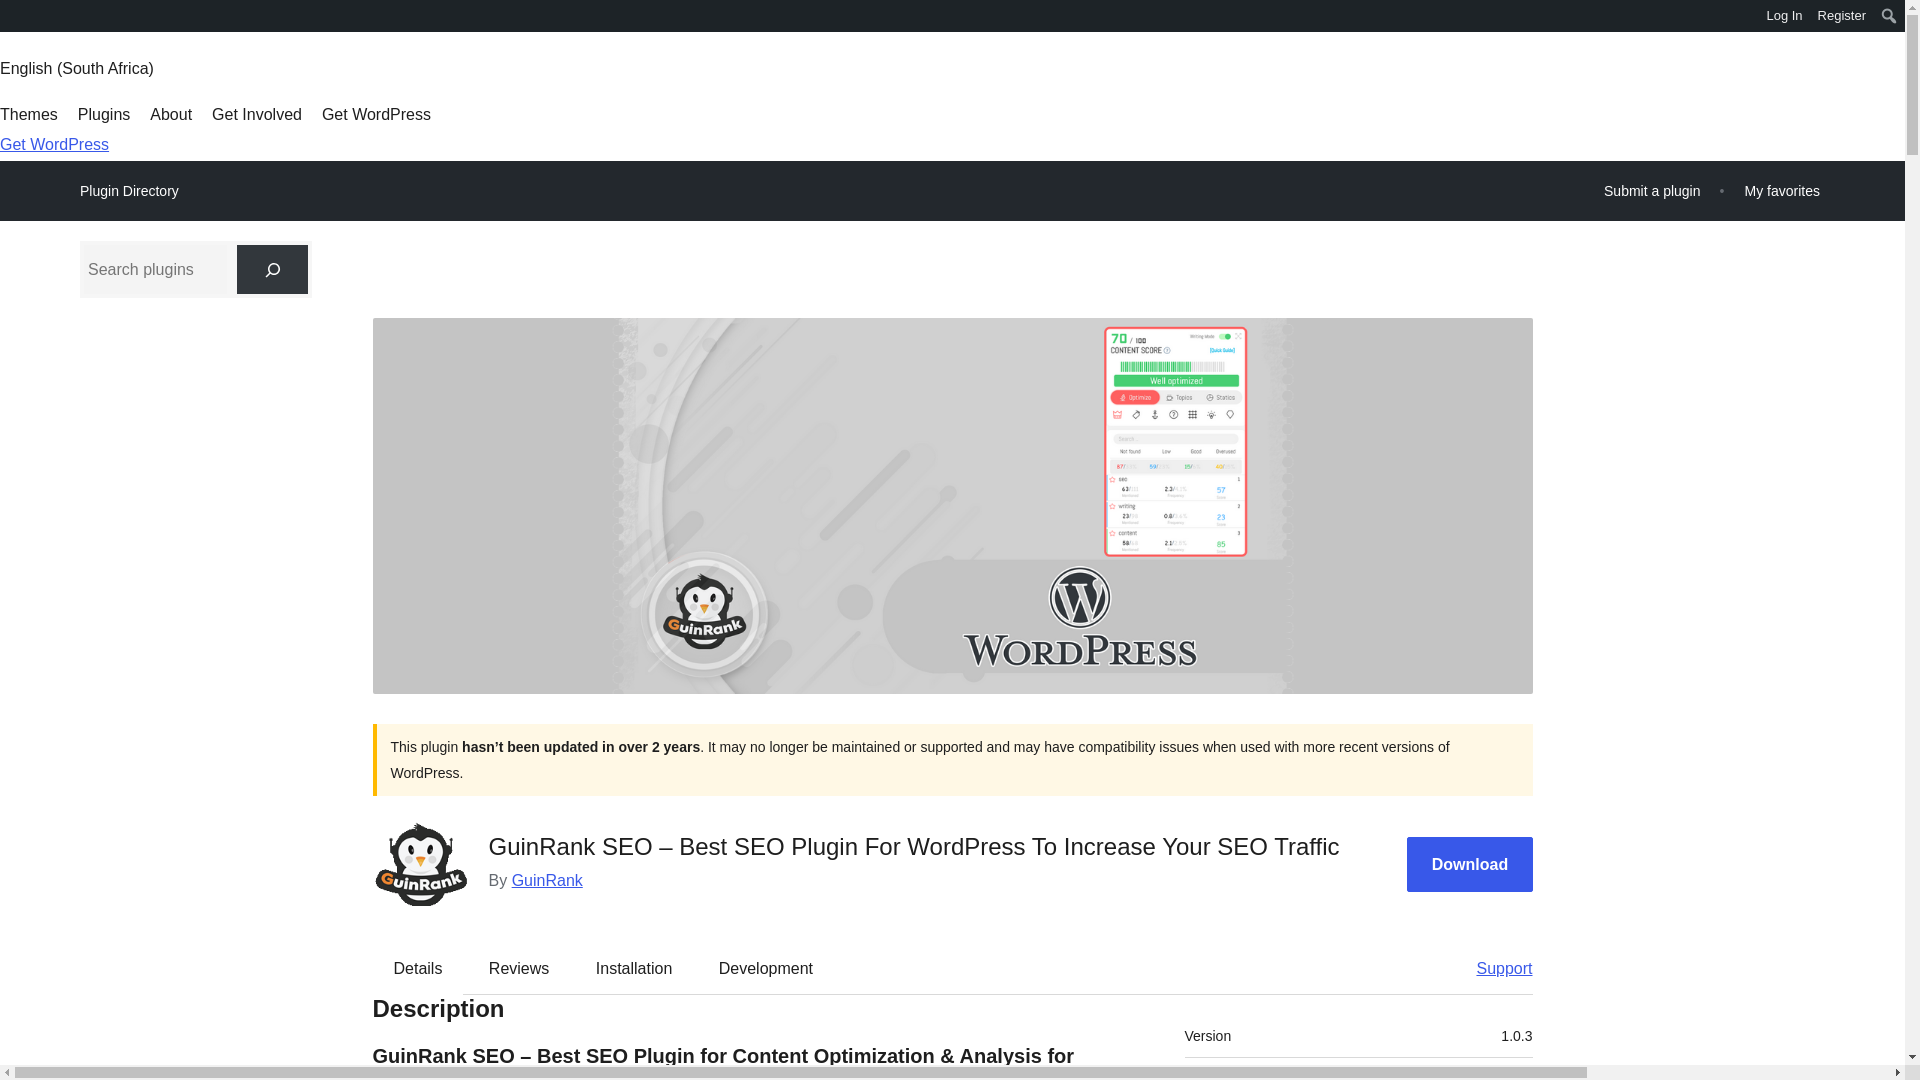  What do you see at coordinates (28, 114) in the screenshot?
I see `Themes` at bounding box center [28, 114].